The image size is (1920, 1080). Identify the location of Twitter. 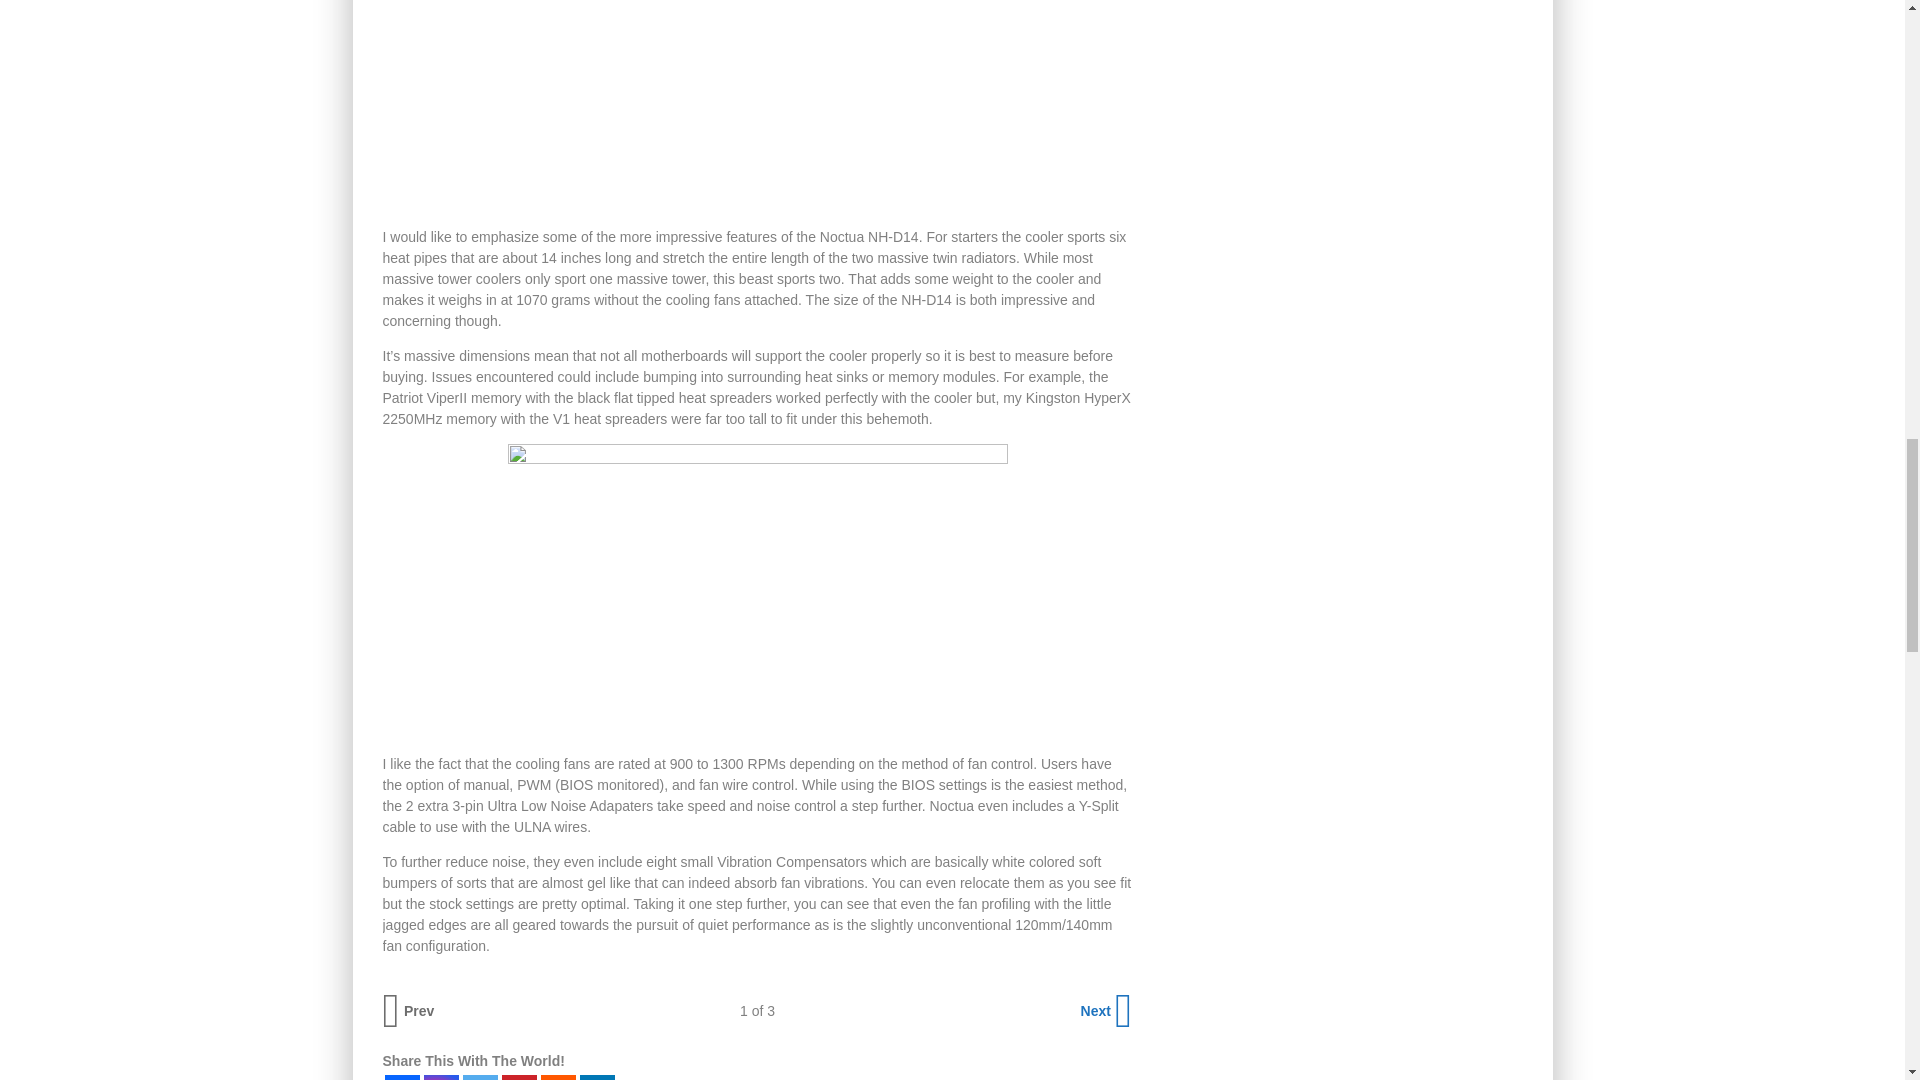
(480, 1077).